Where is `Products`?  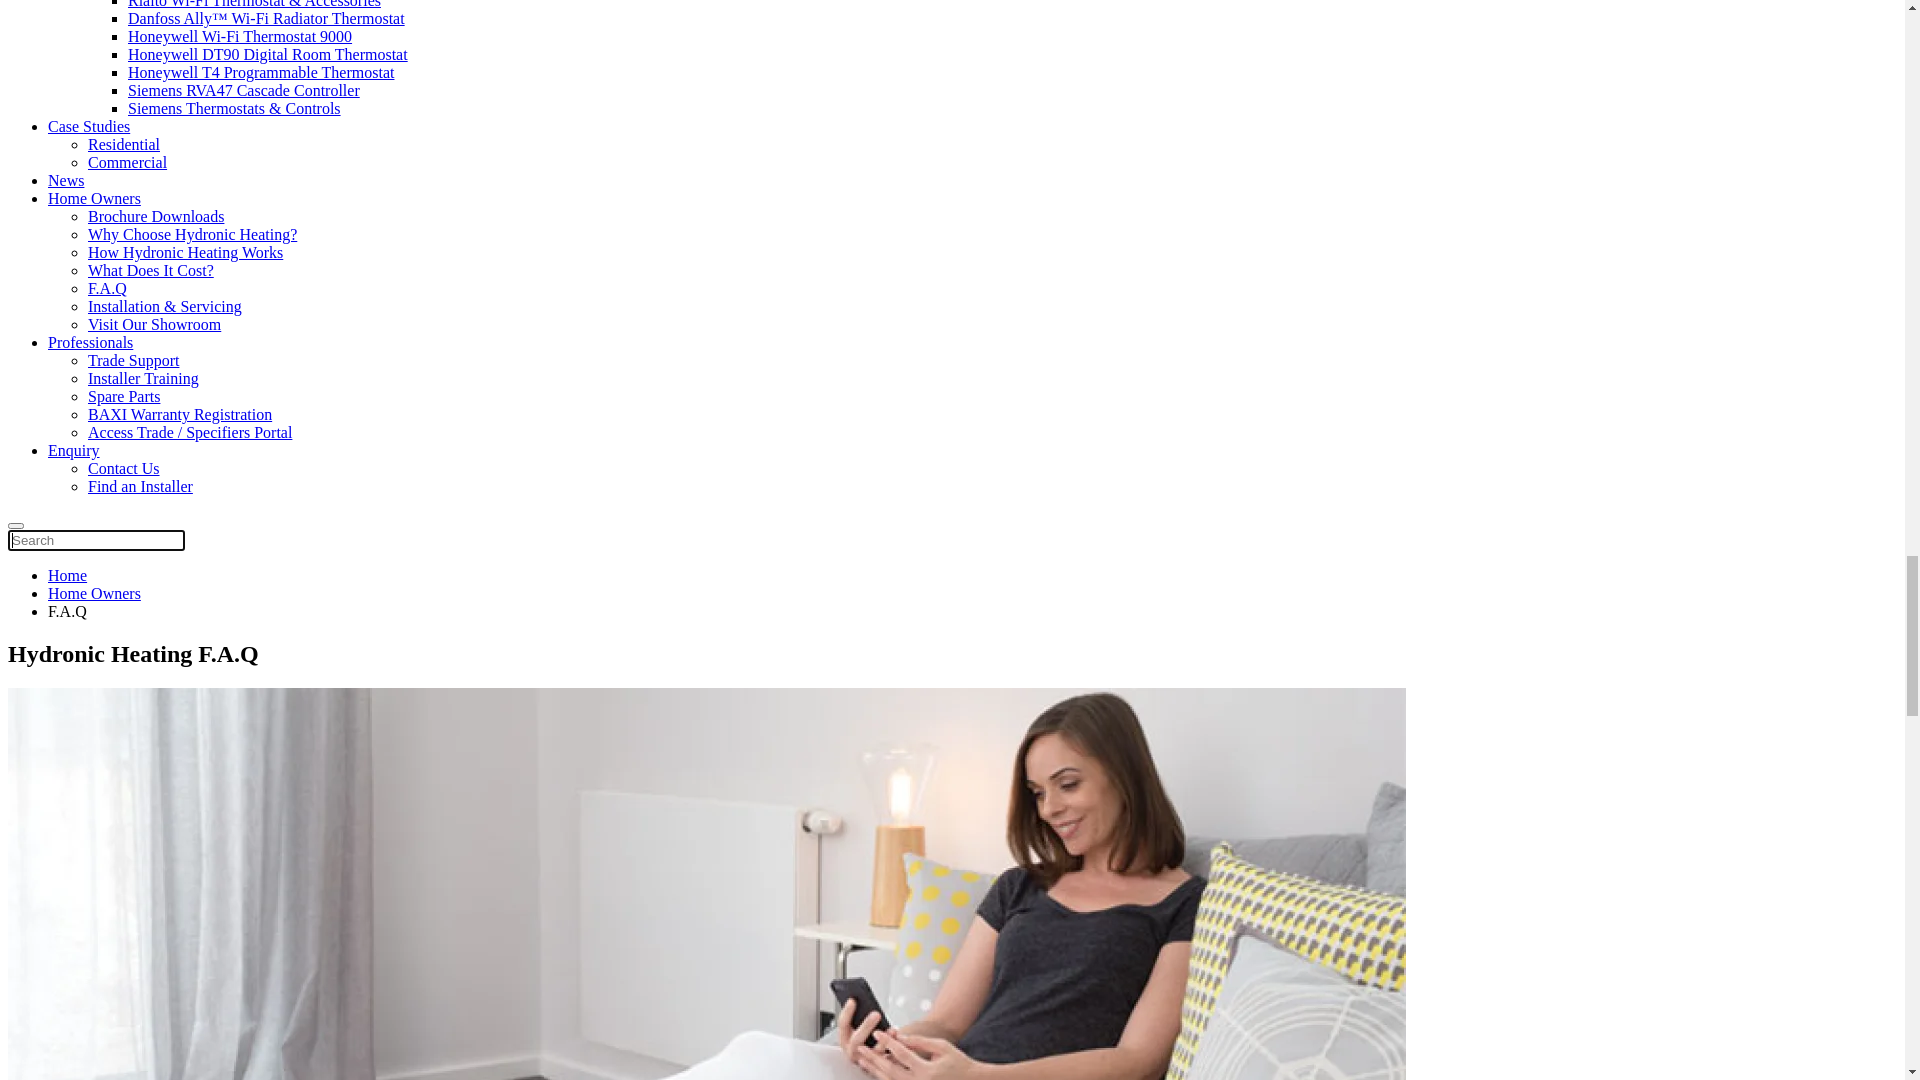 Products is located at coordinates (76, 220).